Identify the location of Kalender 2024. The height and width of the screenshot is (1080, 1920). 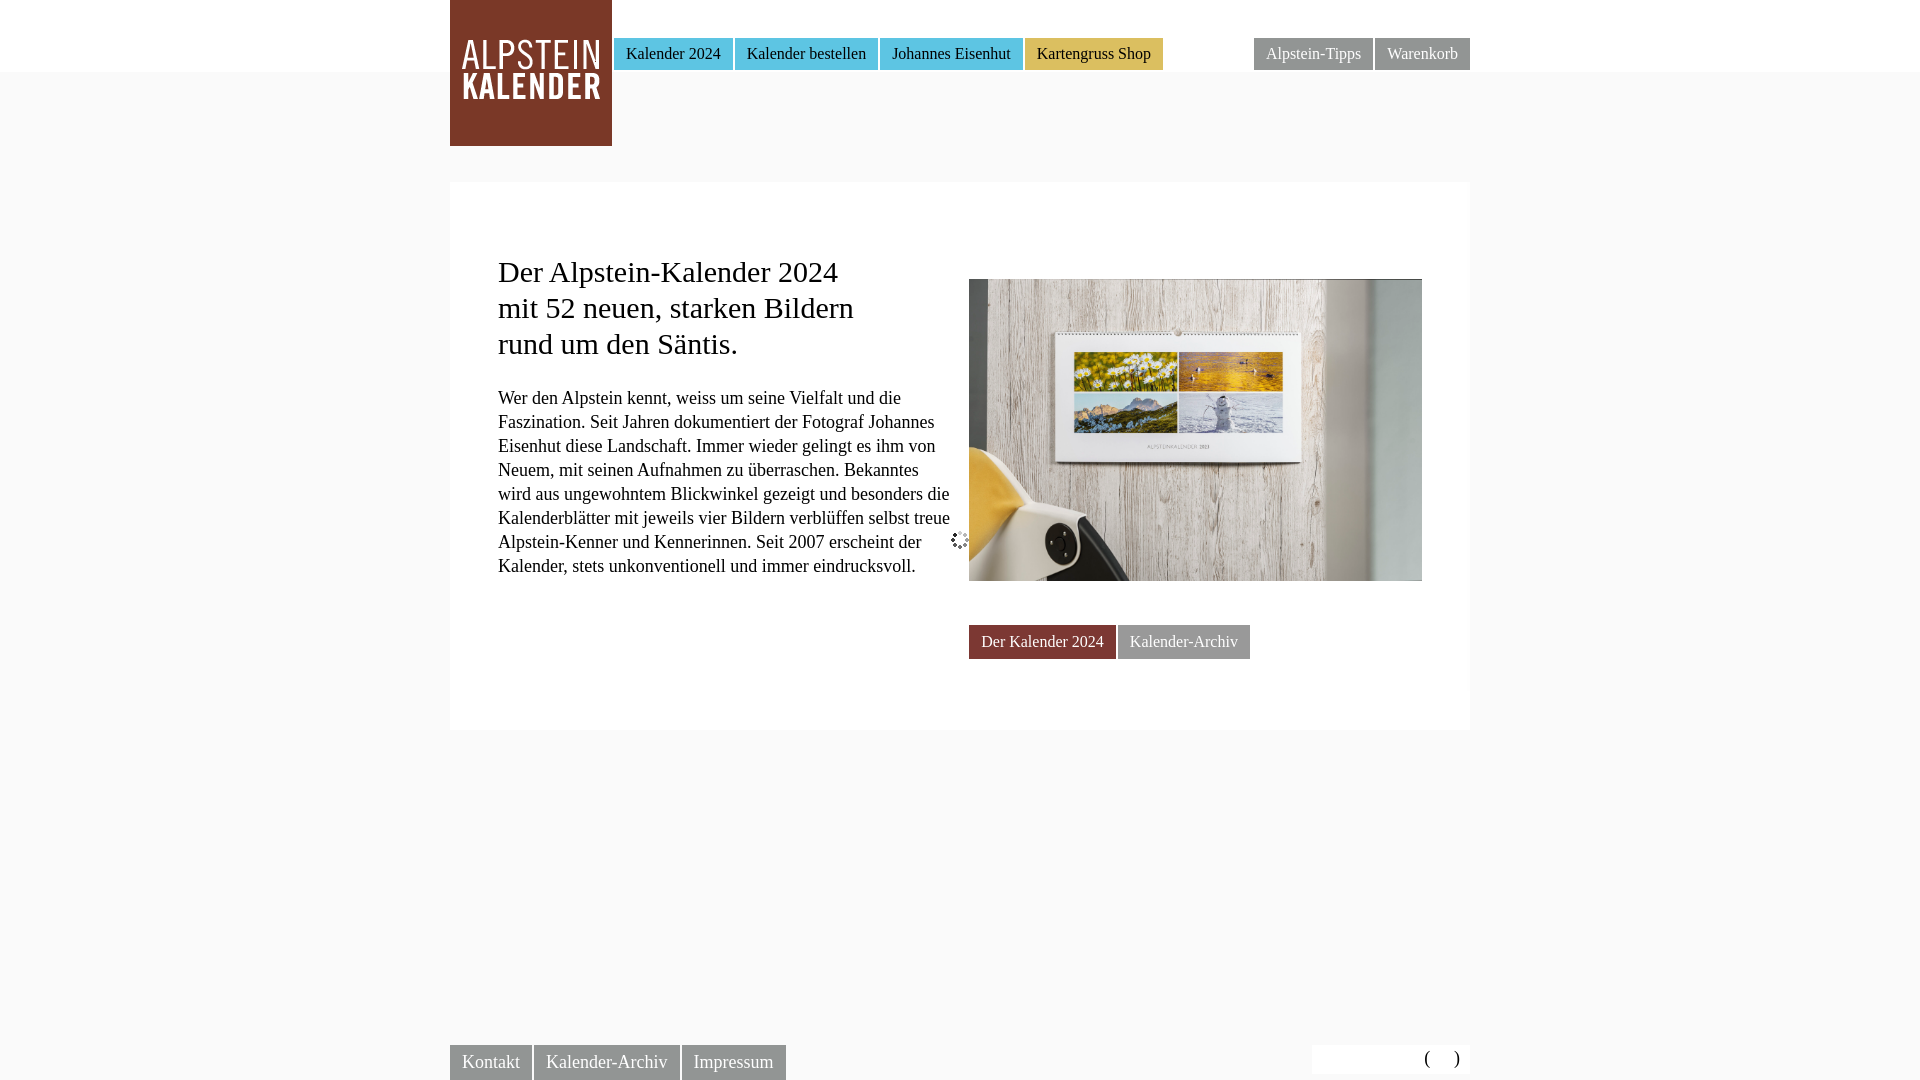
(674, 54).